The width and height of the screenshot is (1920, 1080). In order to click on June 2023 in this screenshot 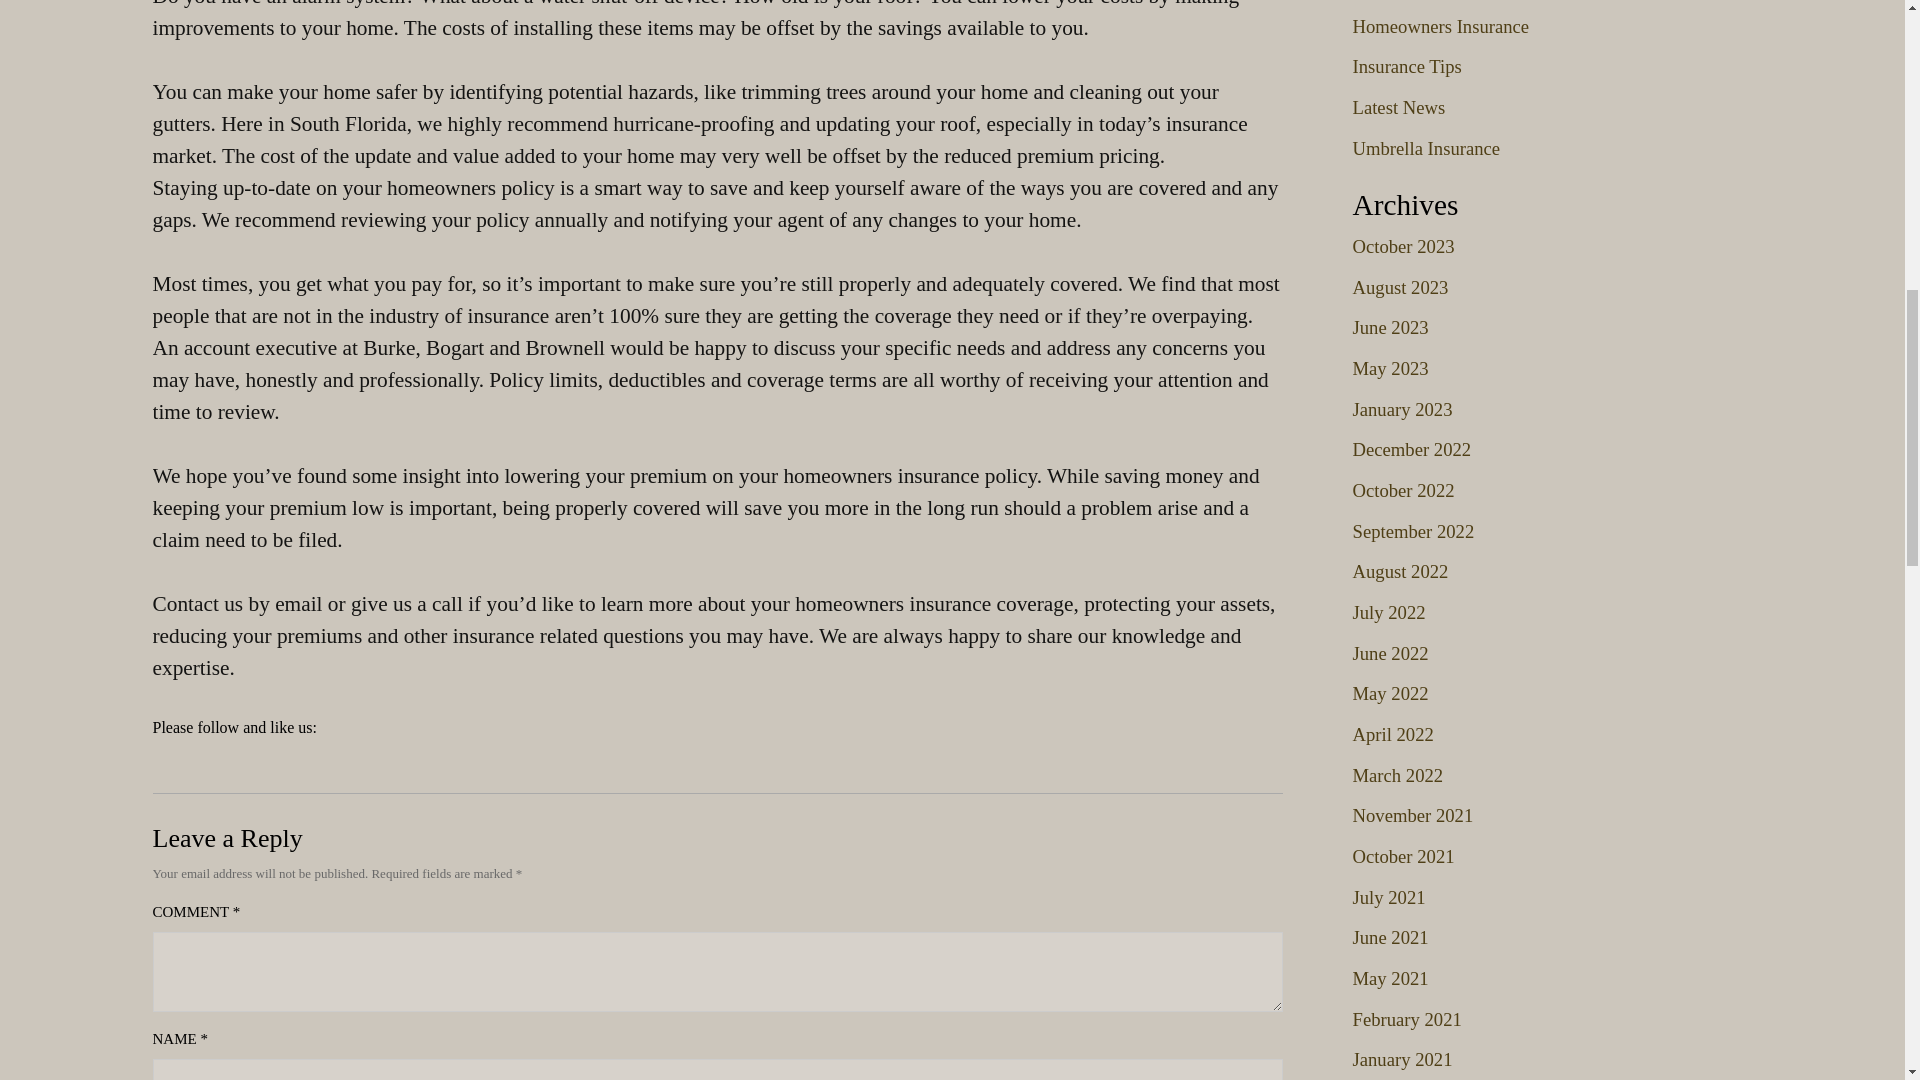, I will do `click(1390, 328)`.